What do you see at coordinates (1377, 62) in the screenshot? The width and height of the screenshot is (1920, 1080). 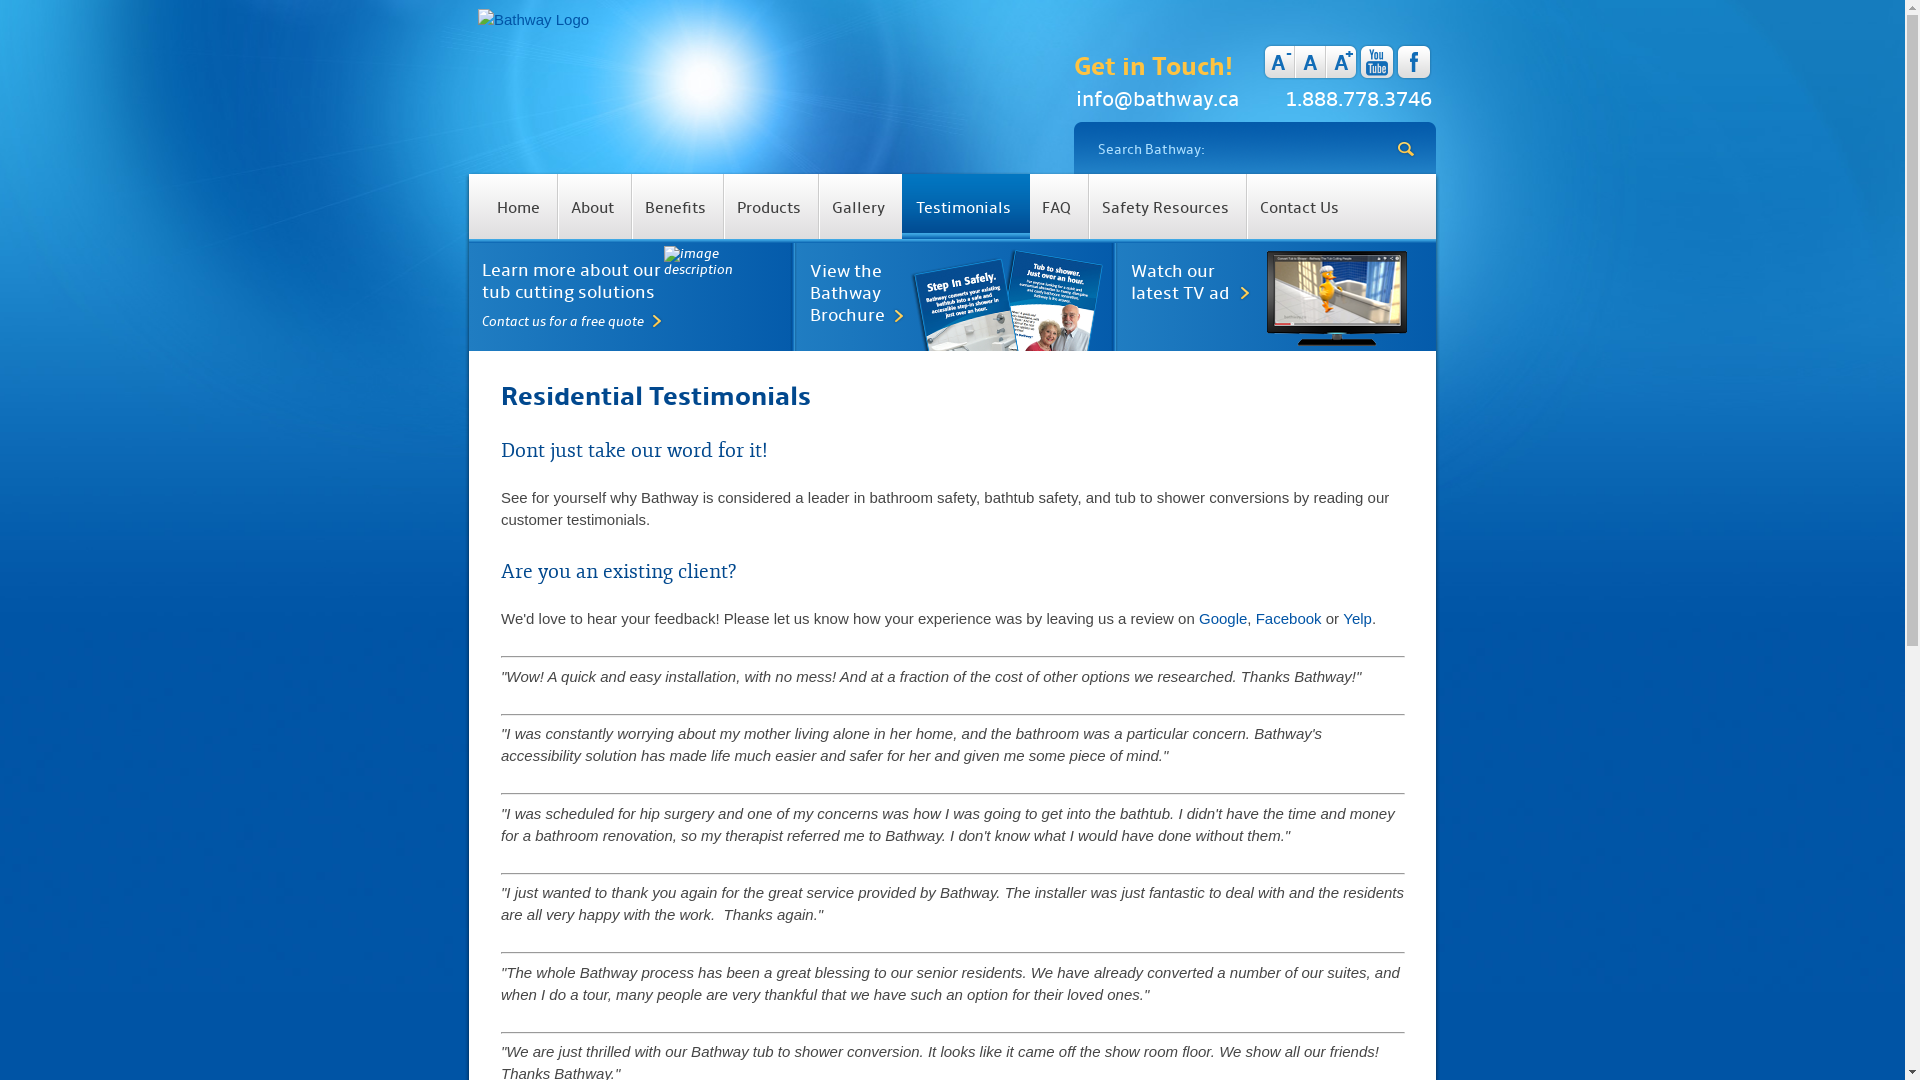 I see `youtube` at bounding box center [1377, 62].